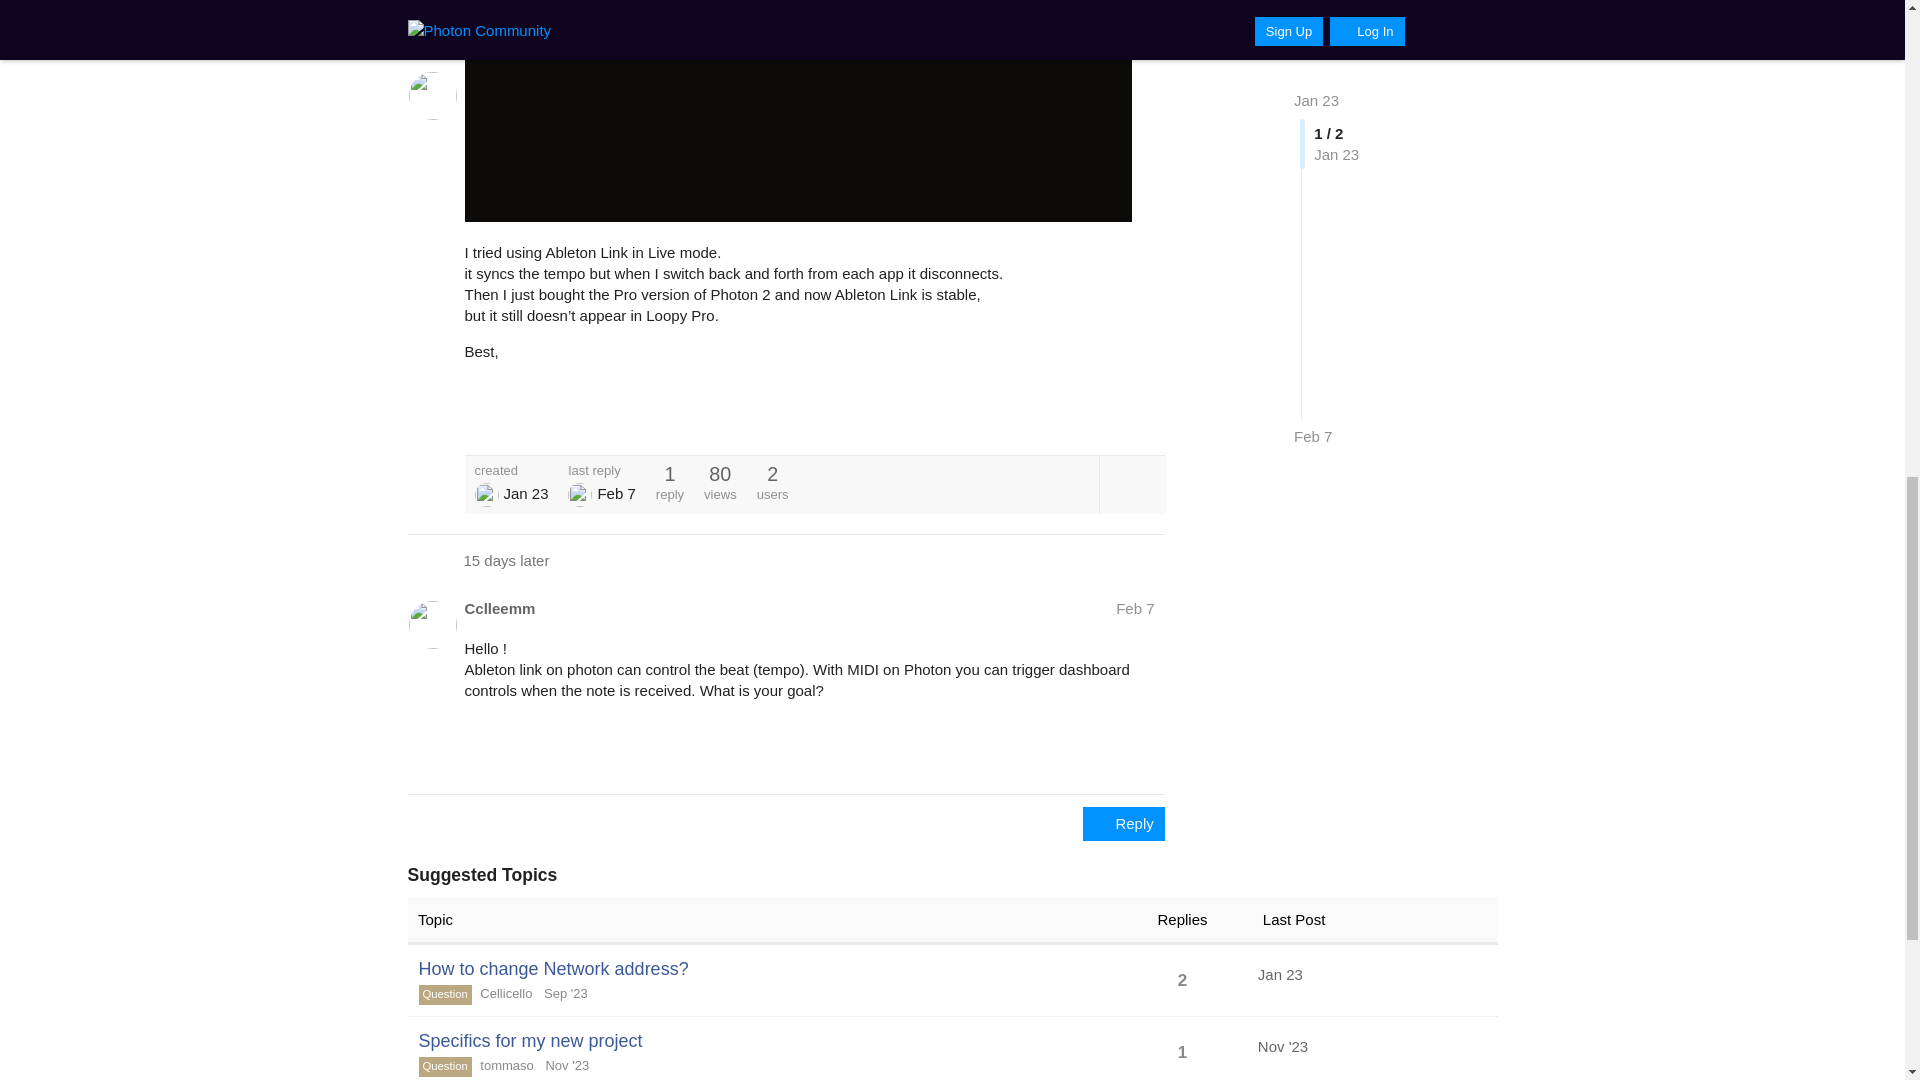 Image resolution: width=1920 pixels, height=1080 pixels. What do you see at coordinates (1102, 418) in the screenshot?
I see `like this post` at bounding box center [1102, 418].